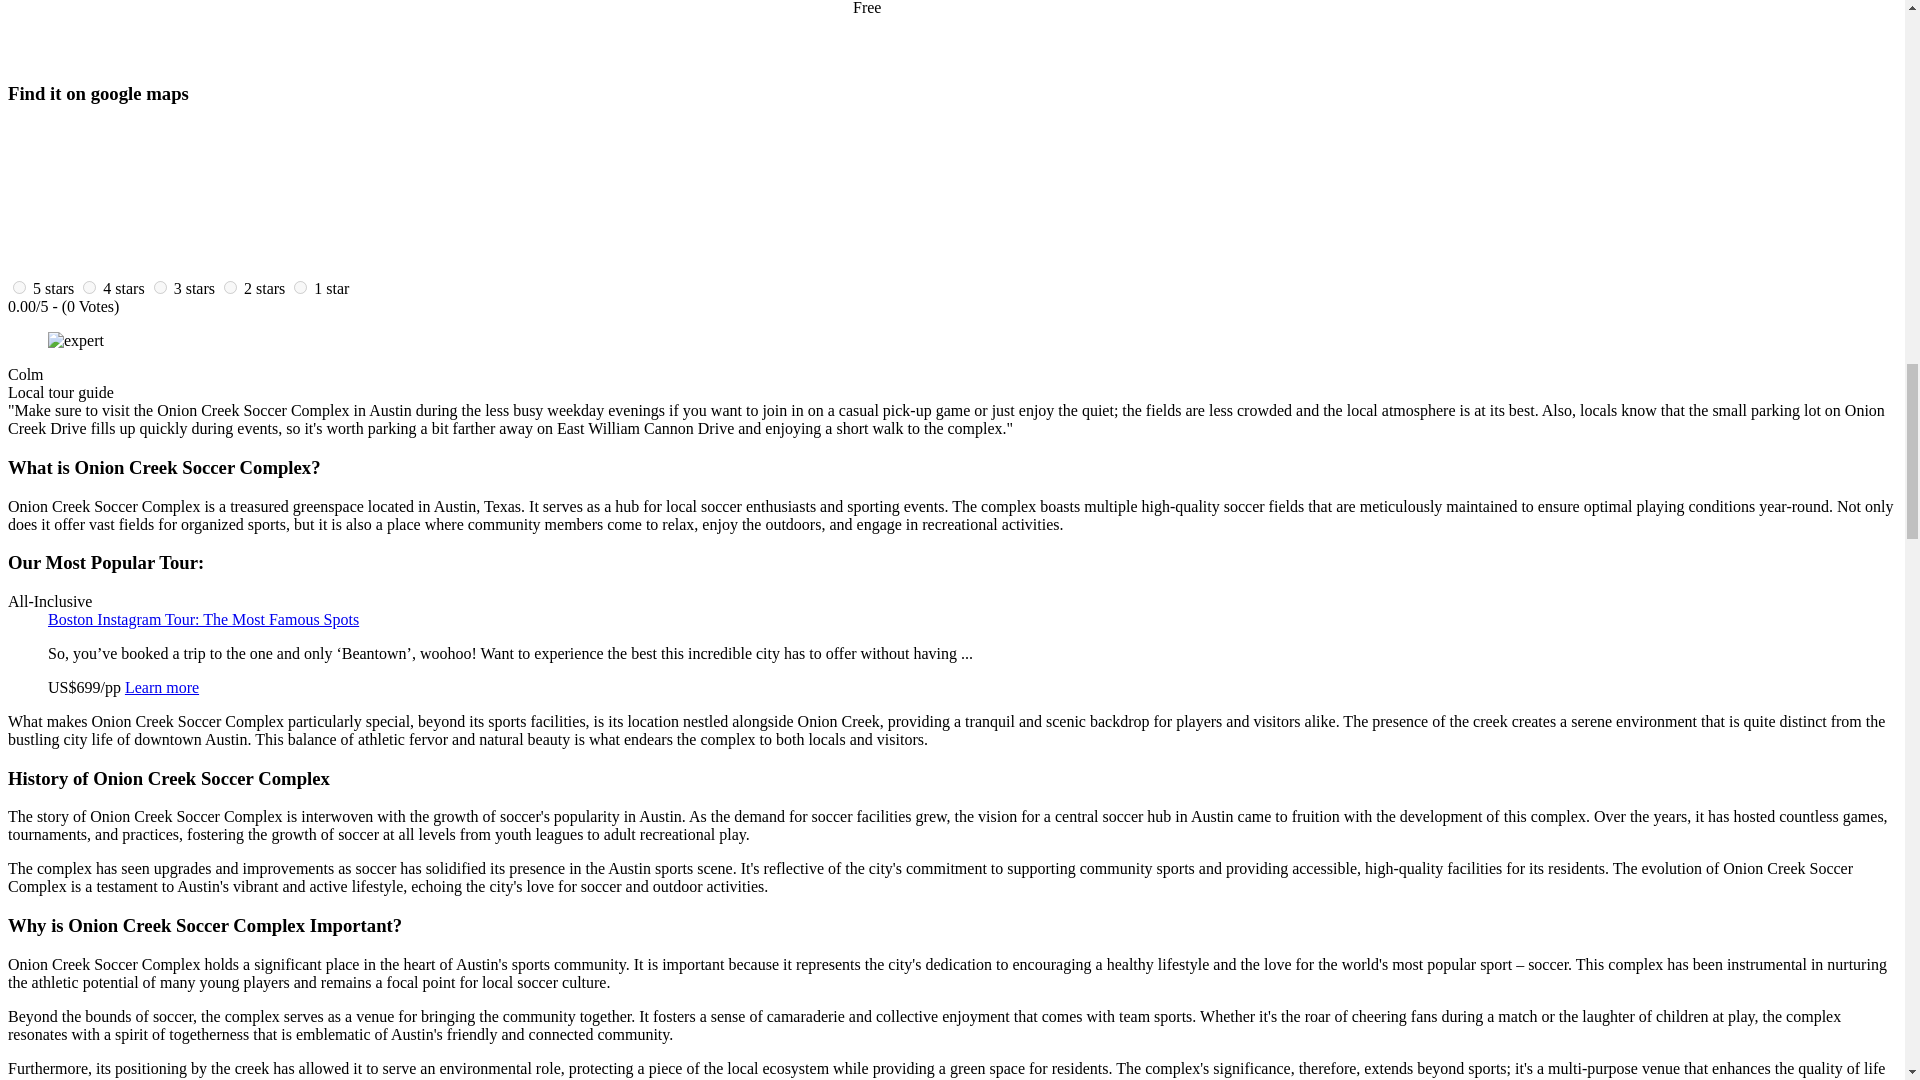 This screenshot has height=1080, width=1920. What do you see at coordinates (160, 286) in the screenshot?
I see `3` at bounding box center [160, 286].